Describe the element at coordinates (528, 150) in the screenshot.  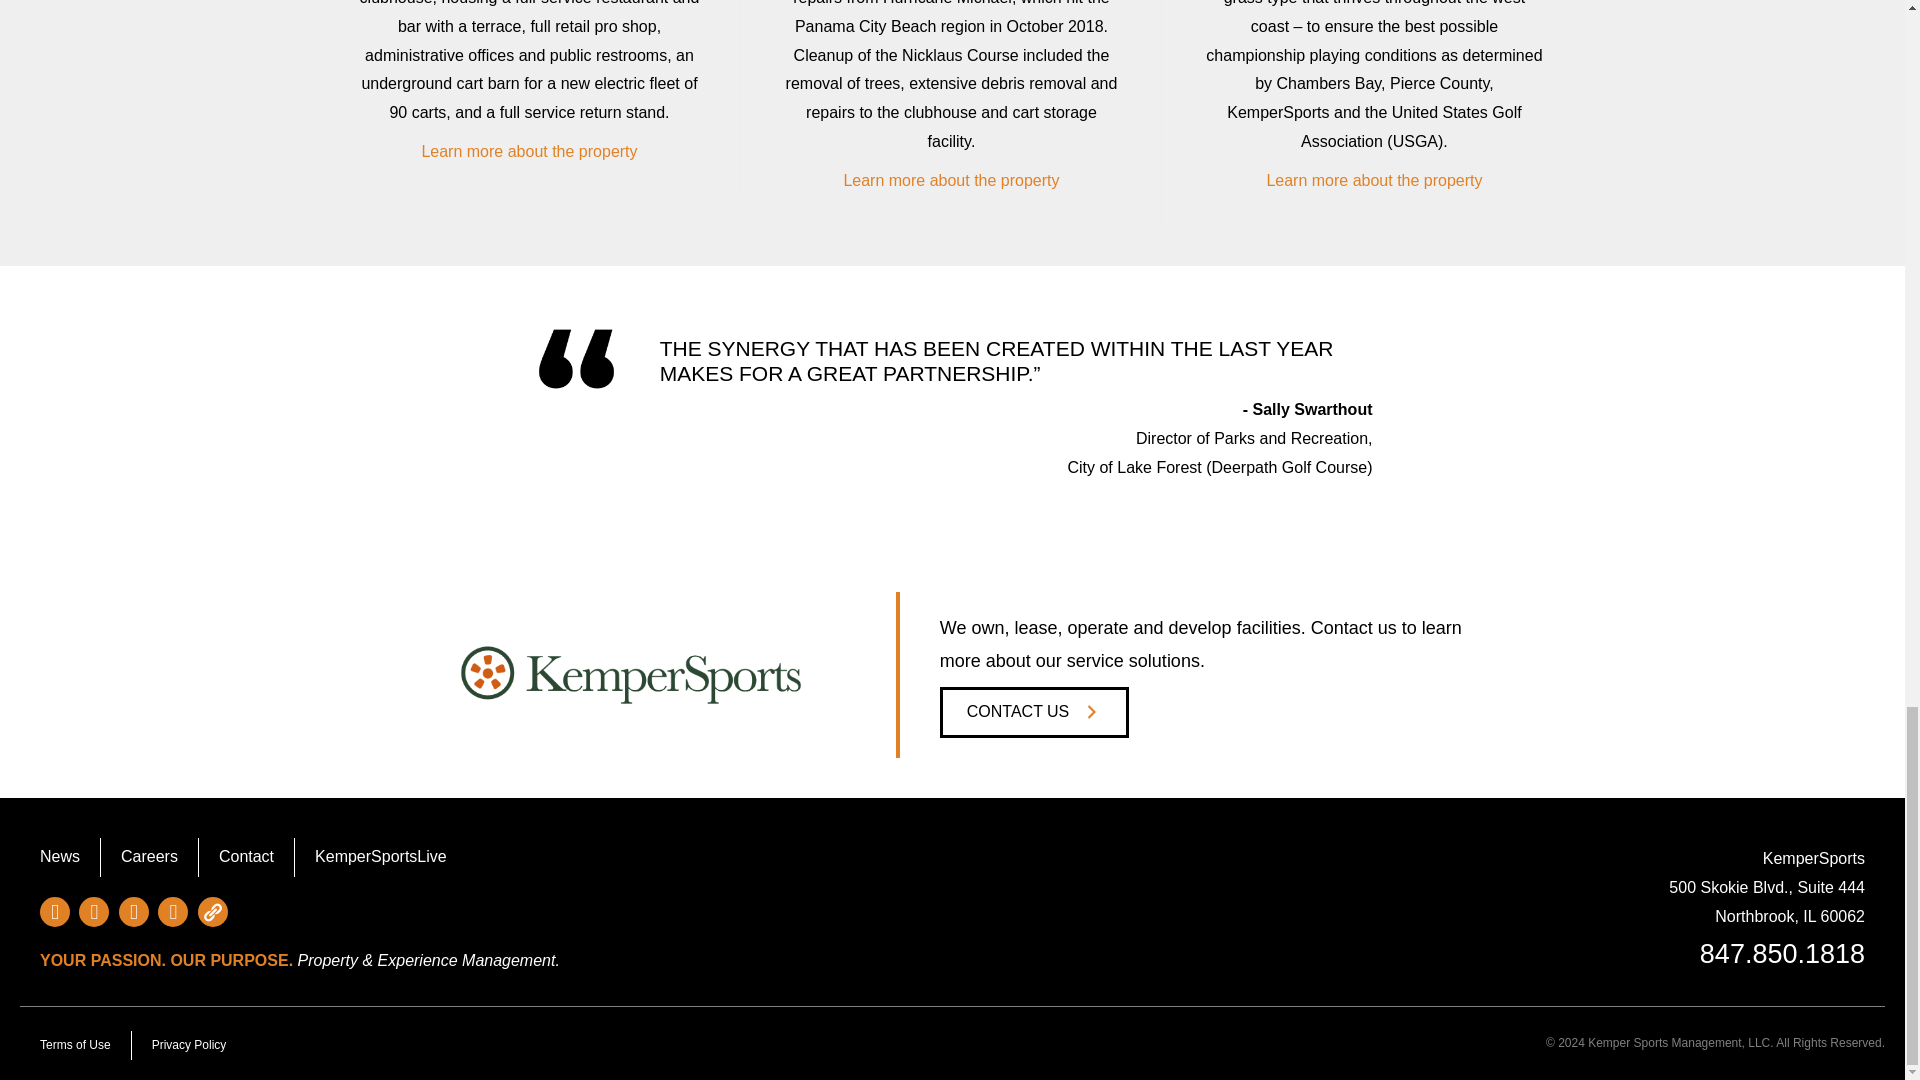
I see `Learn more about the property` at that location.